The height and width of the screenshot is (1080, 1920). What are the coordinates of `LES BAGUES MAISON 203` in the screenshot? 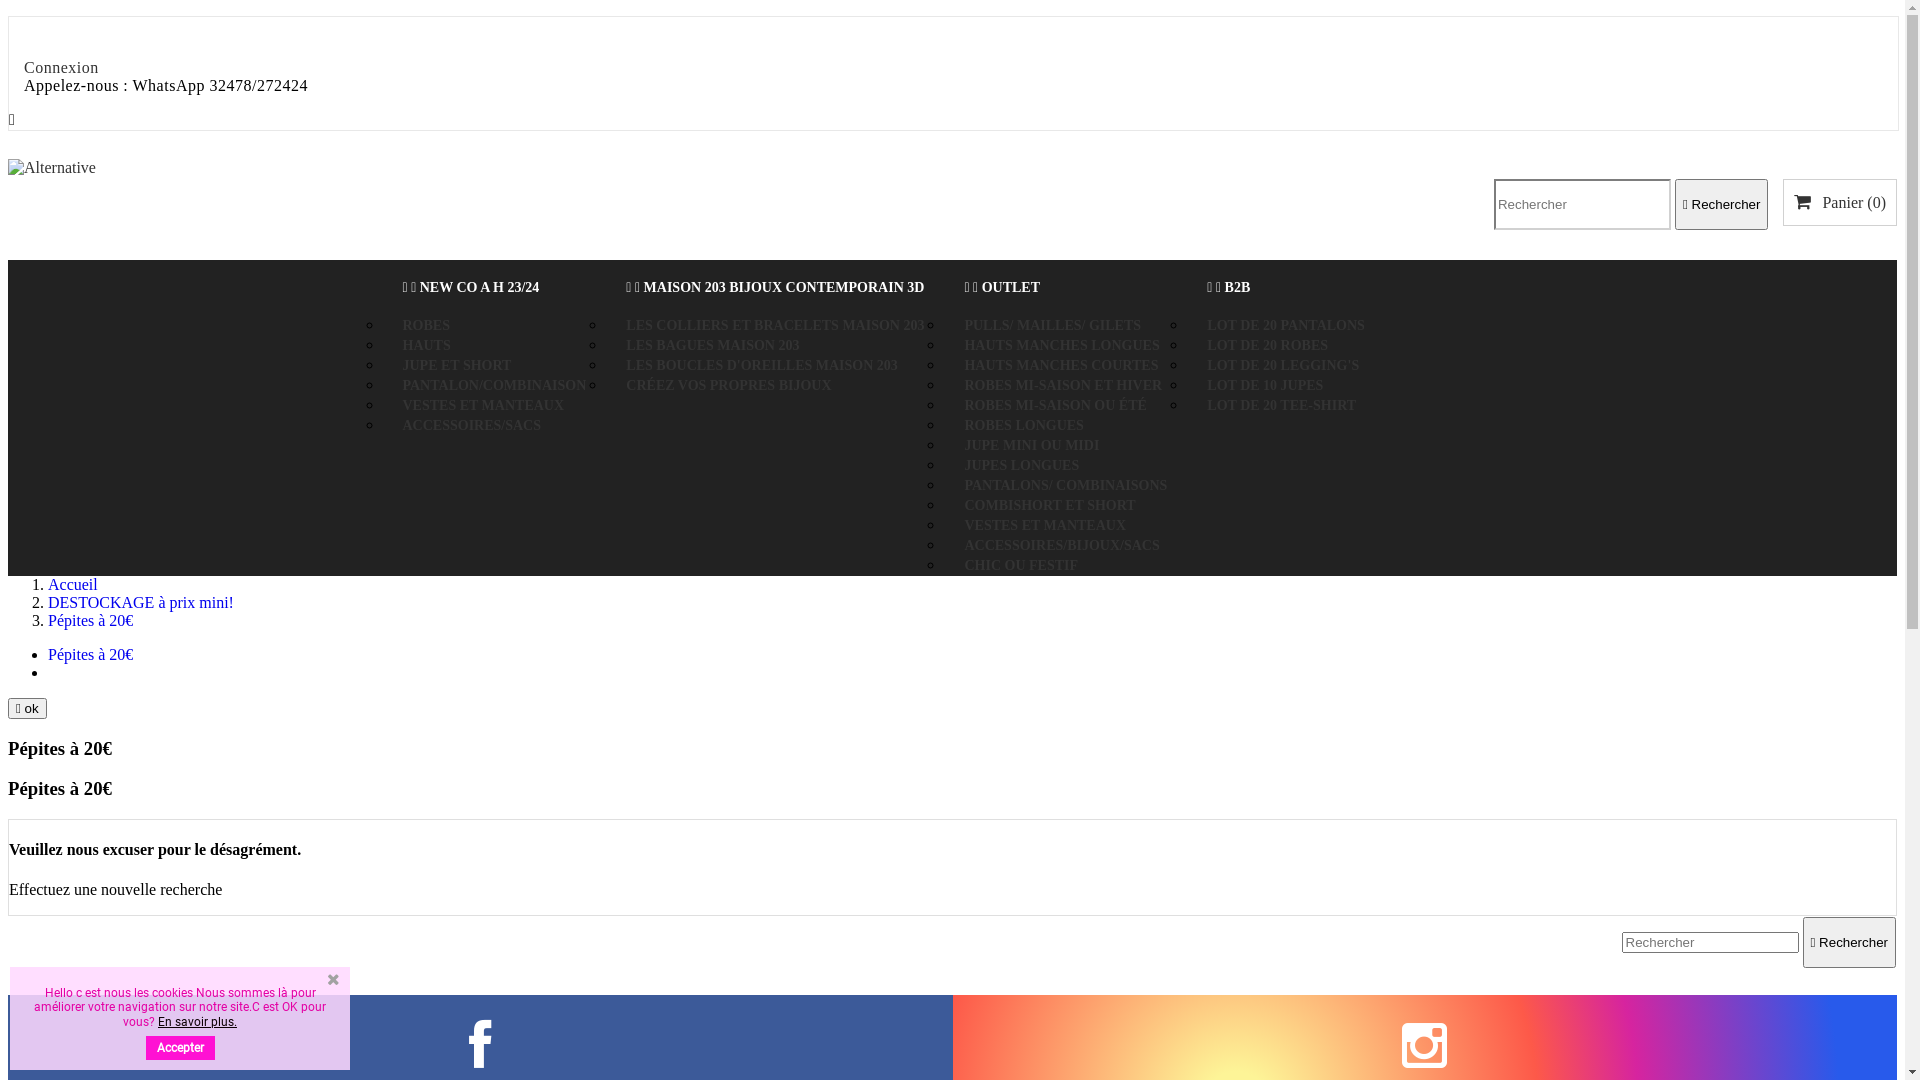 It's located at (712, 346).